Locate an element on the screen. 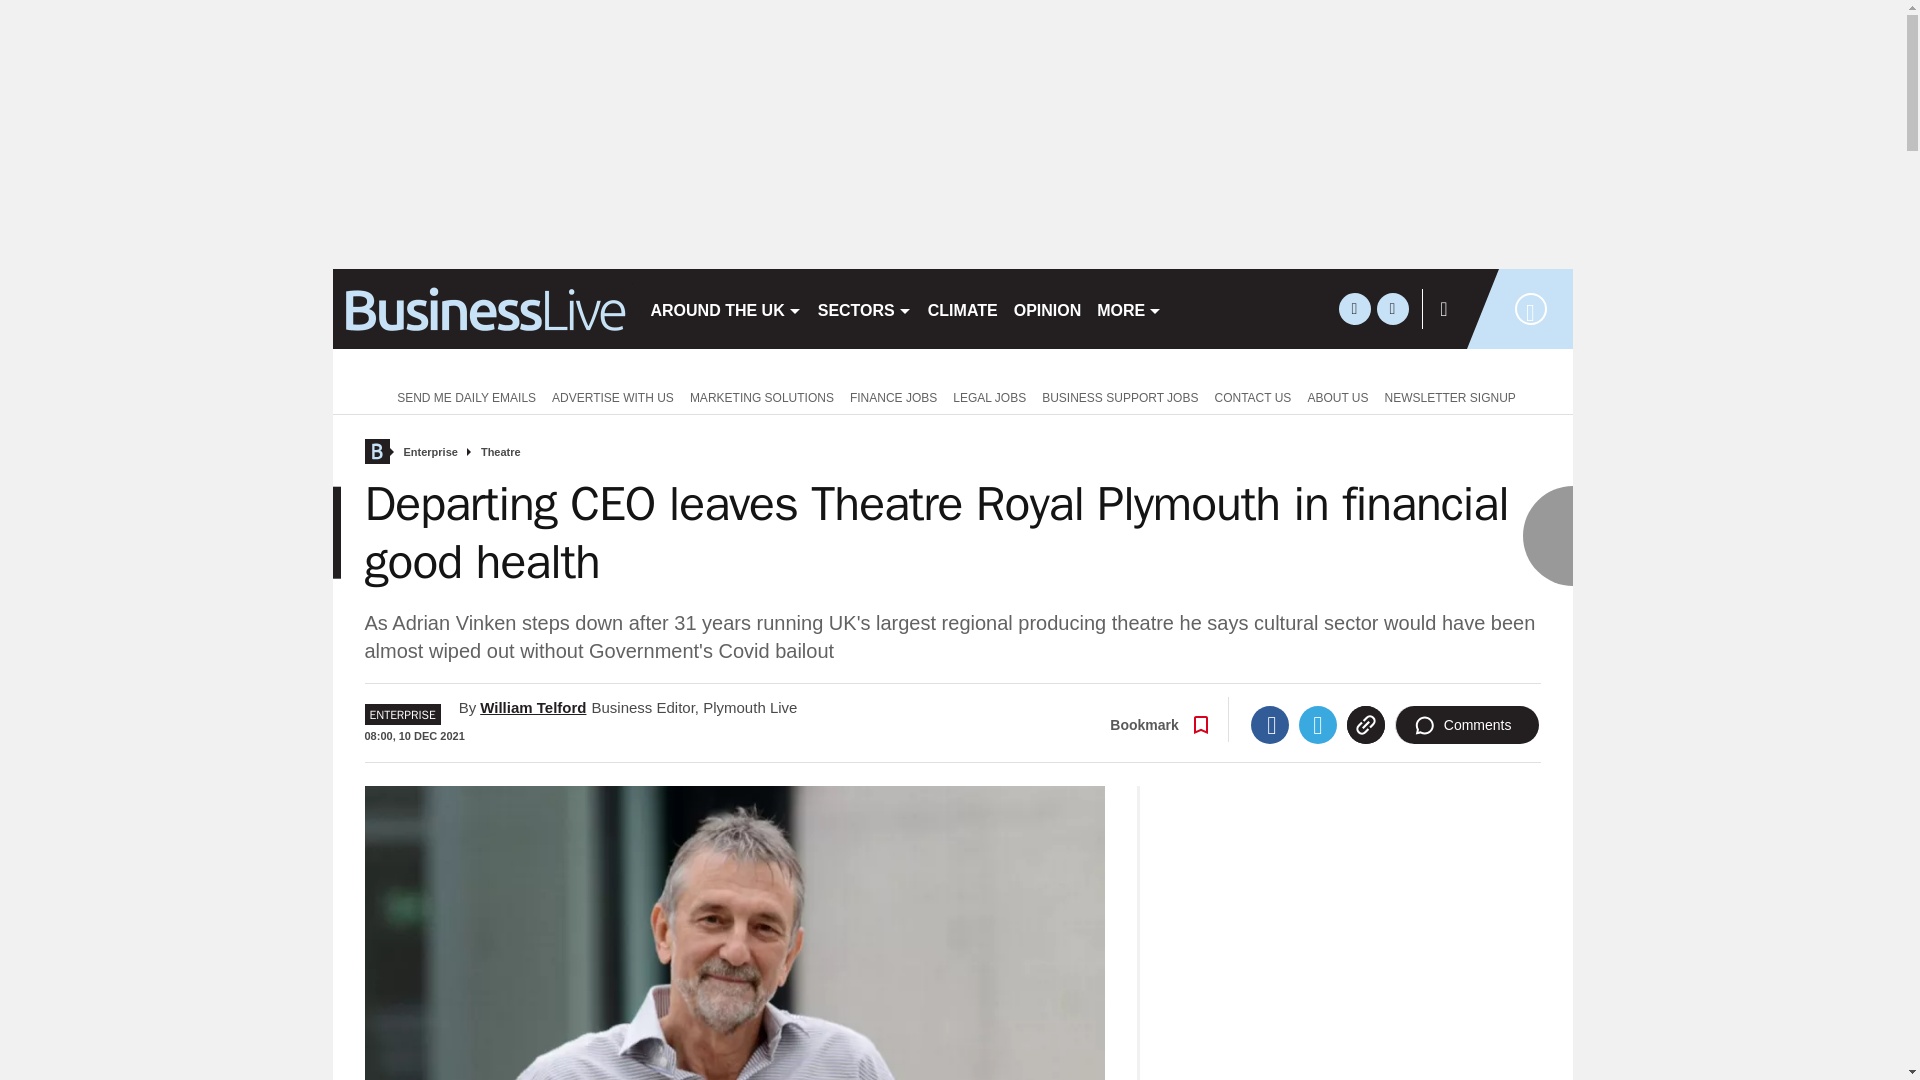 The image size is (1920, 1080). MORE is located at coordinates (1128, 308).